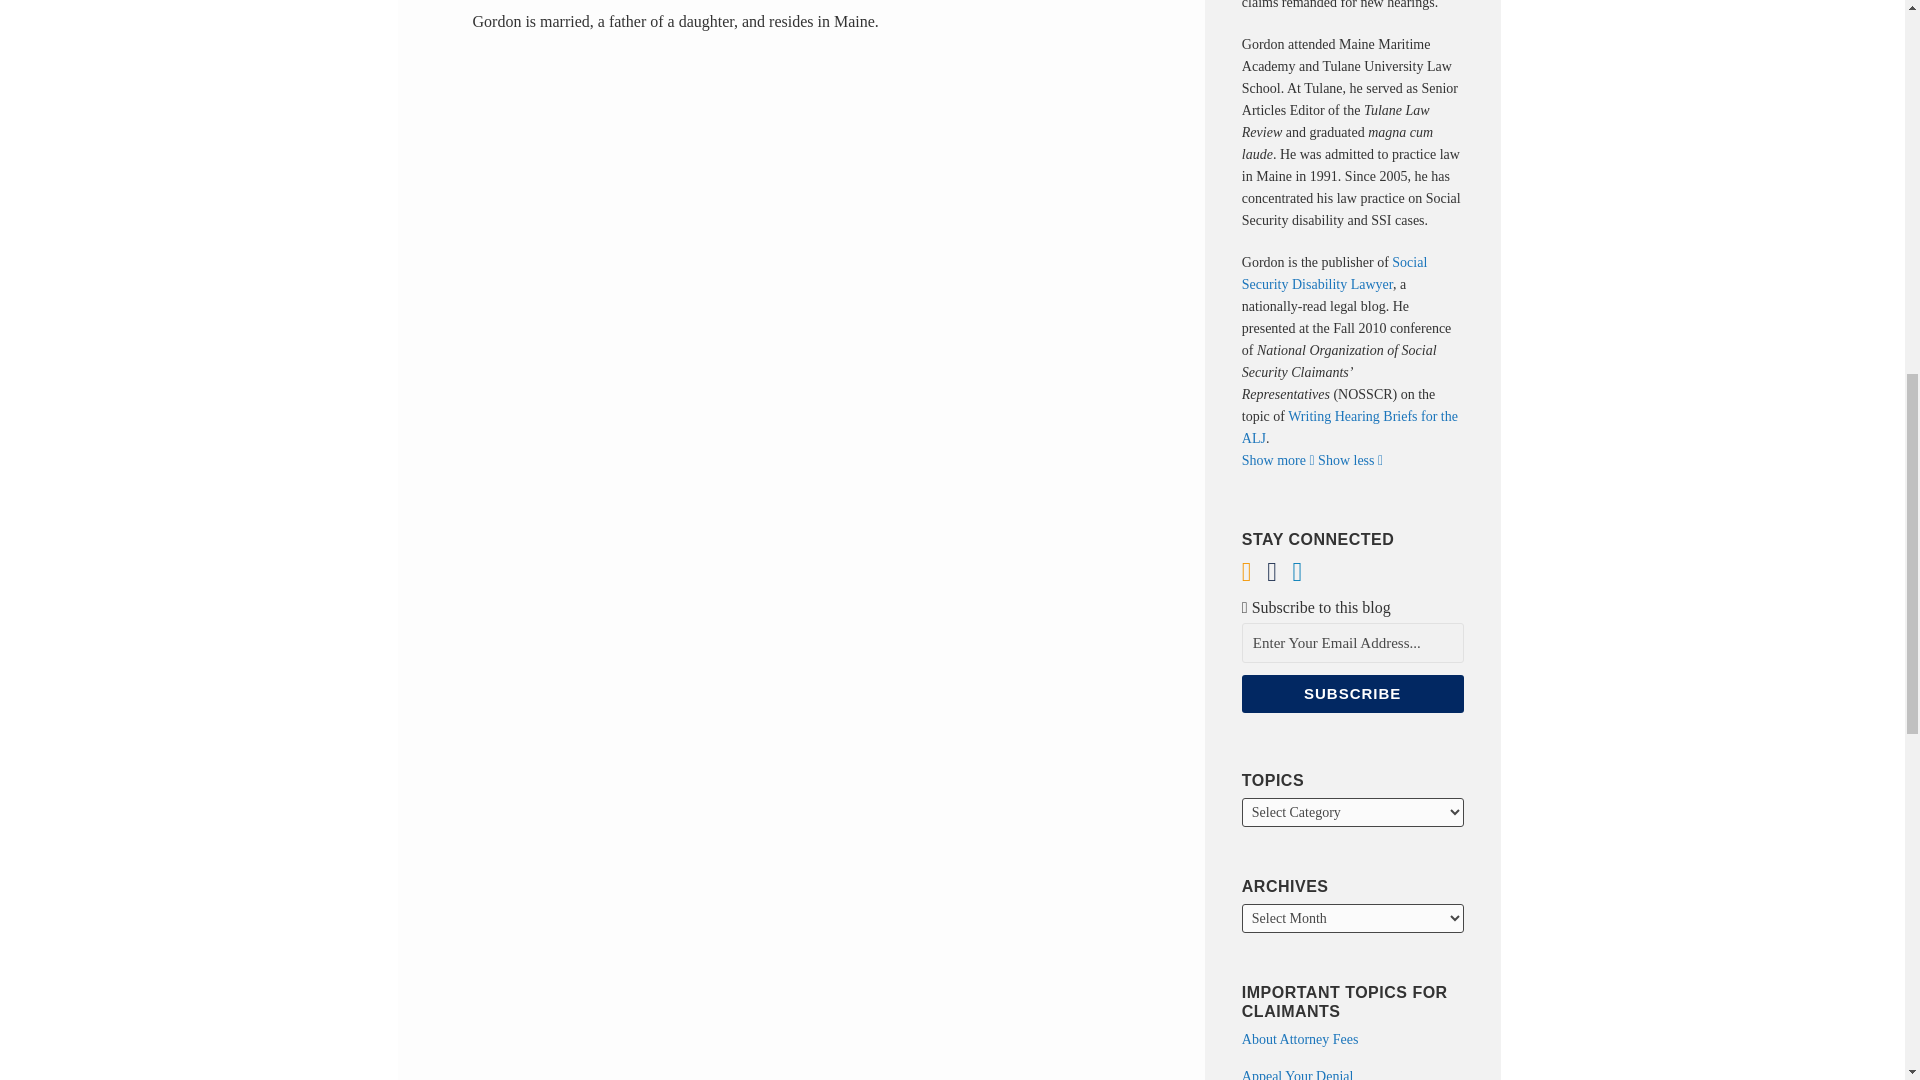 This screenshot has height=1080, width=1920. What do you see at coordinates (1278, 460) in the screenshot?
I see `Show more` at bounding box center [1278, 460].